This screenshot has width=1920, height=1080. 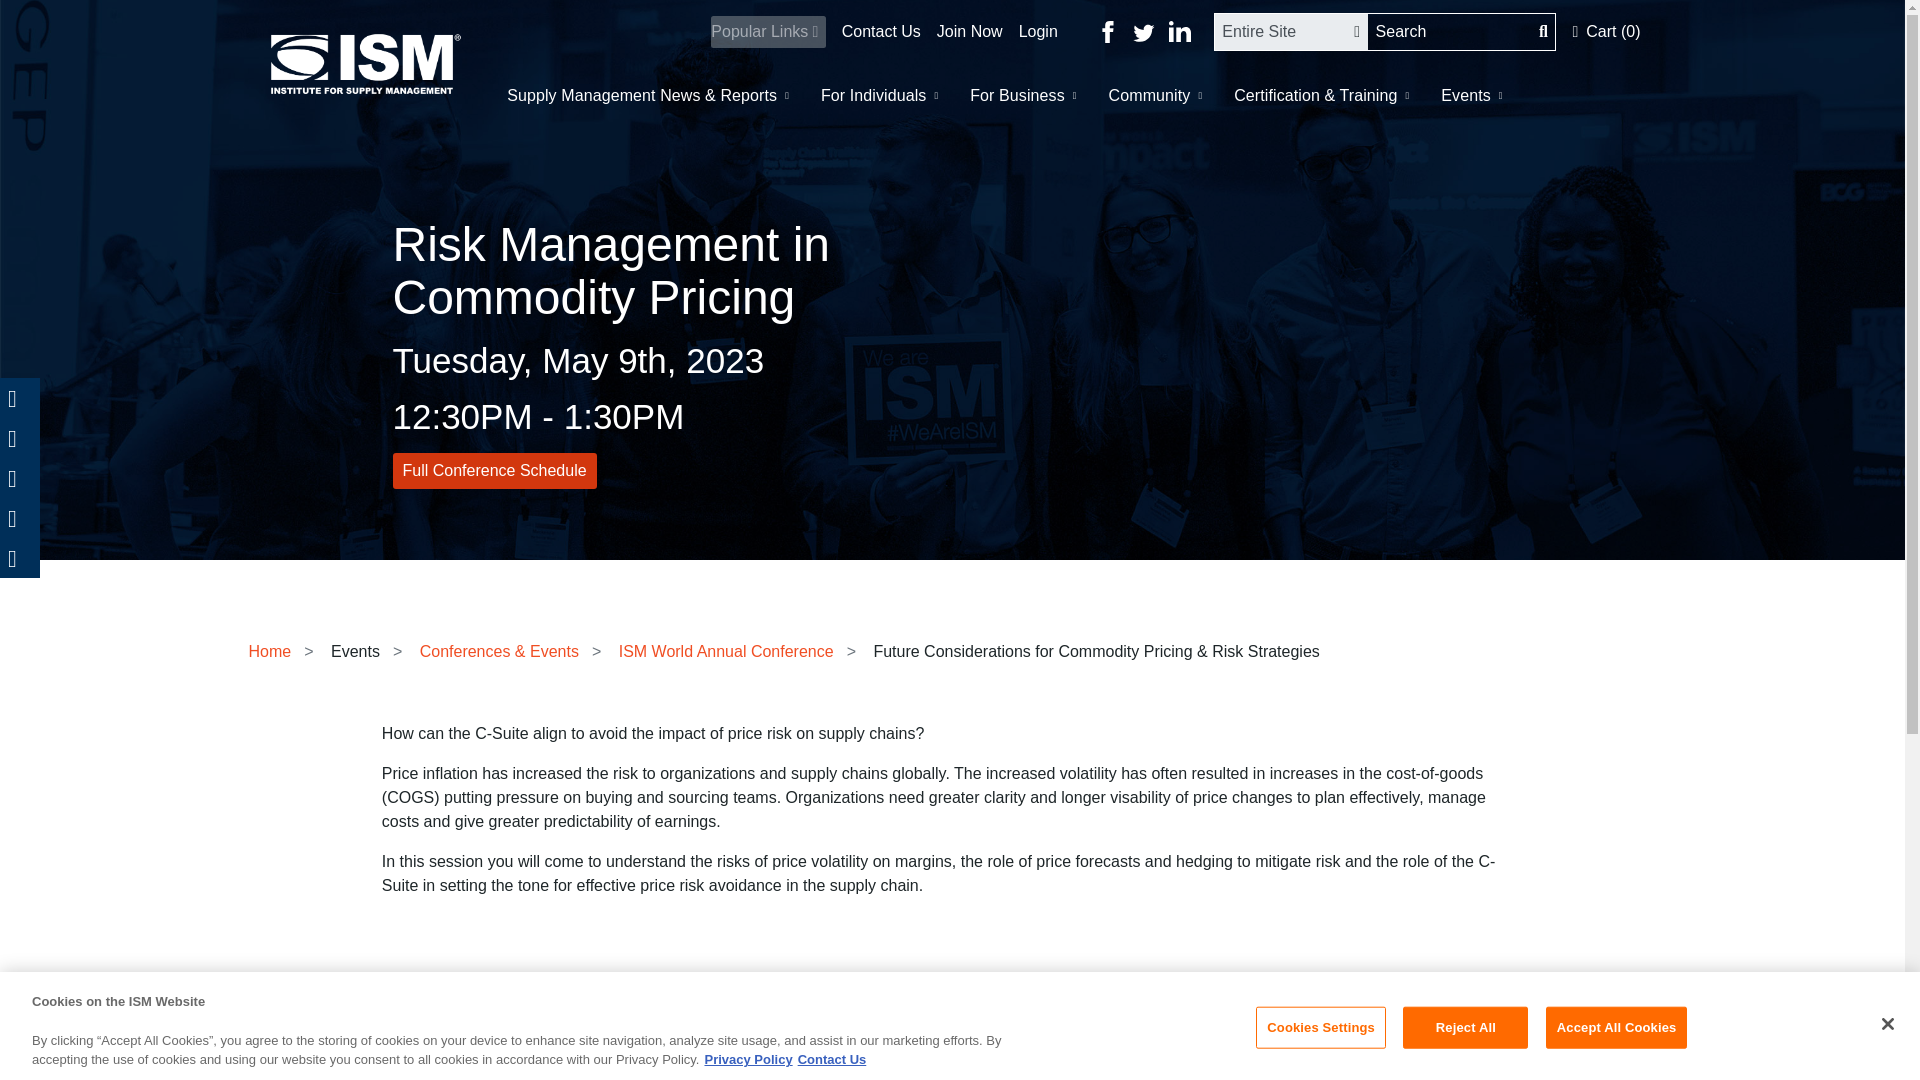 What do you see at coordinates (20, 437) in the screenshot?
I see `Facebook` at bounding box center [20, 437].